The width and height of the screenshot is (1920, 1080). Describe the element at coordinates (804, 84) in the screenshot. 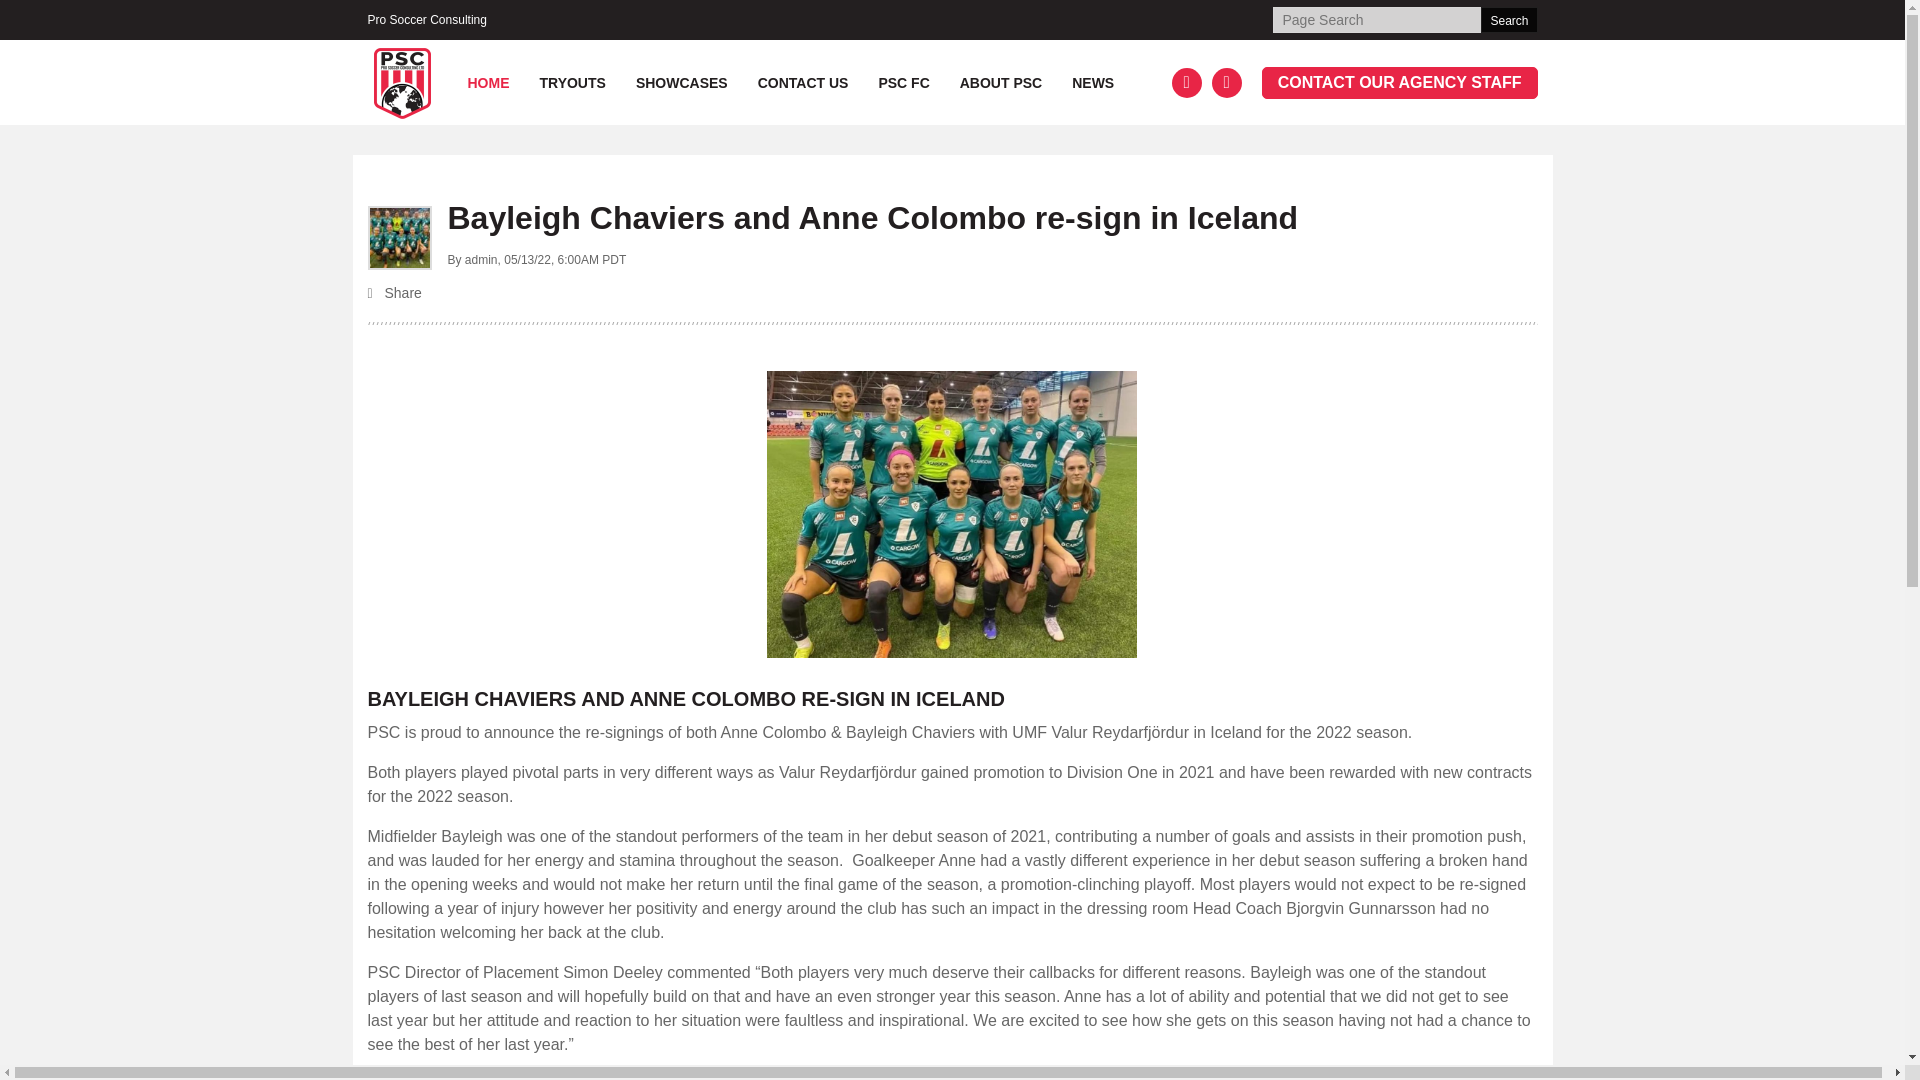

I see `CONTACT US` at that location.